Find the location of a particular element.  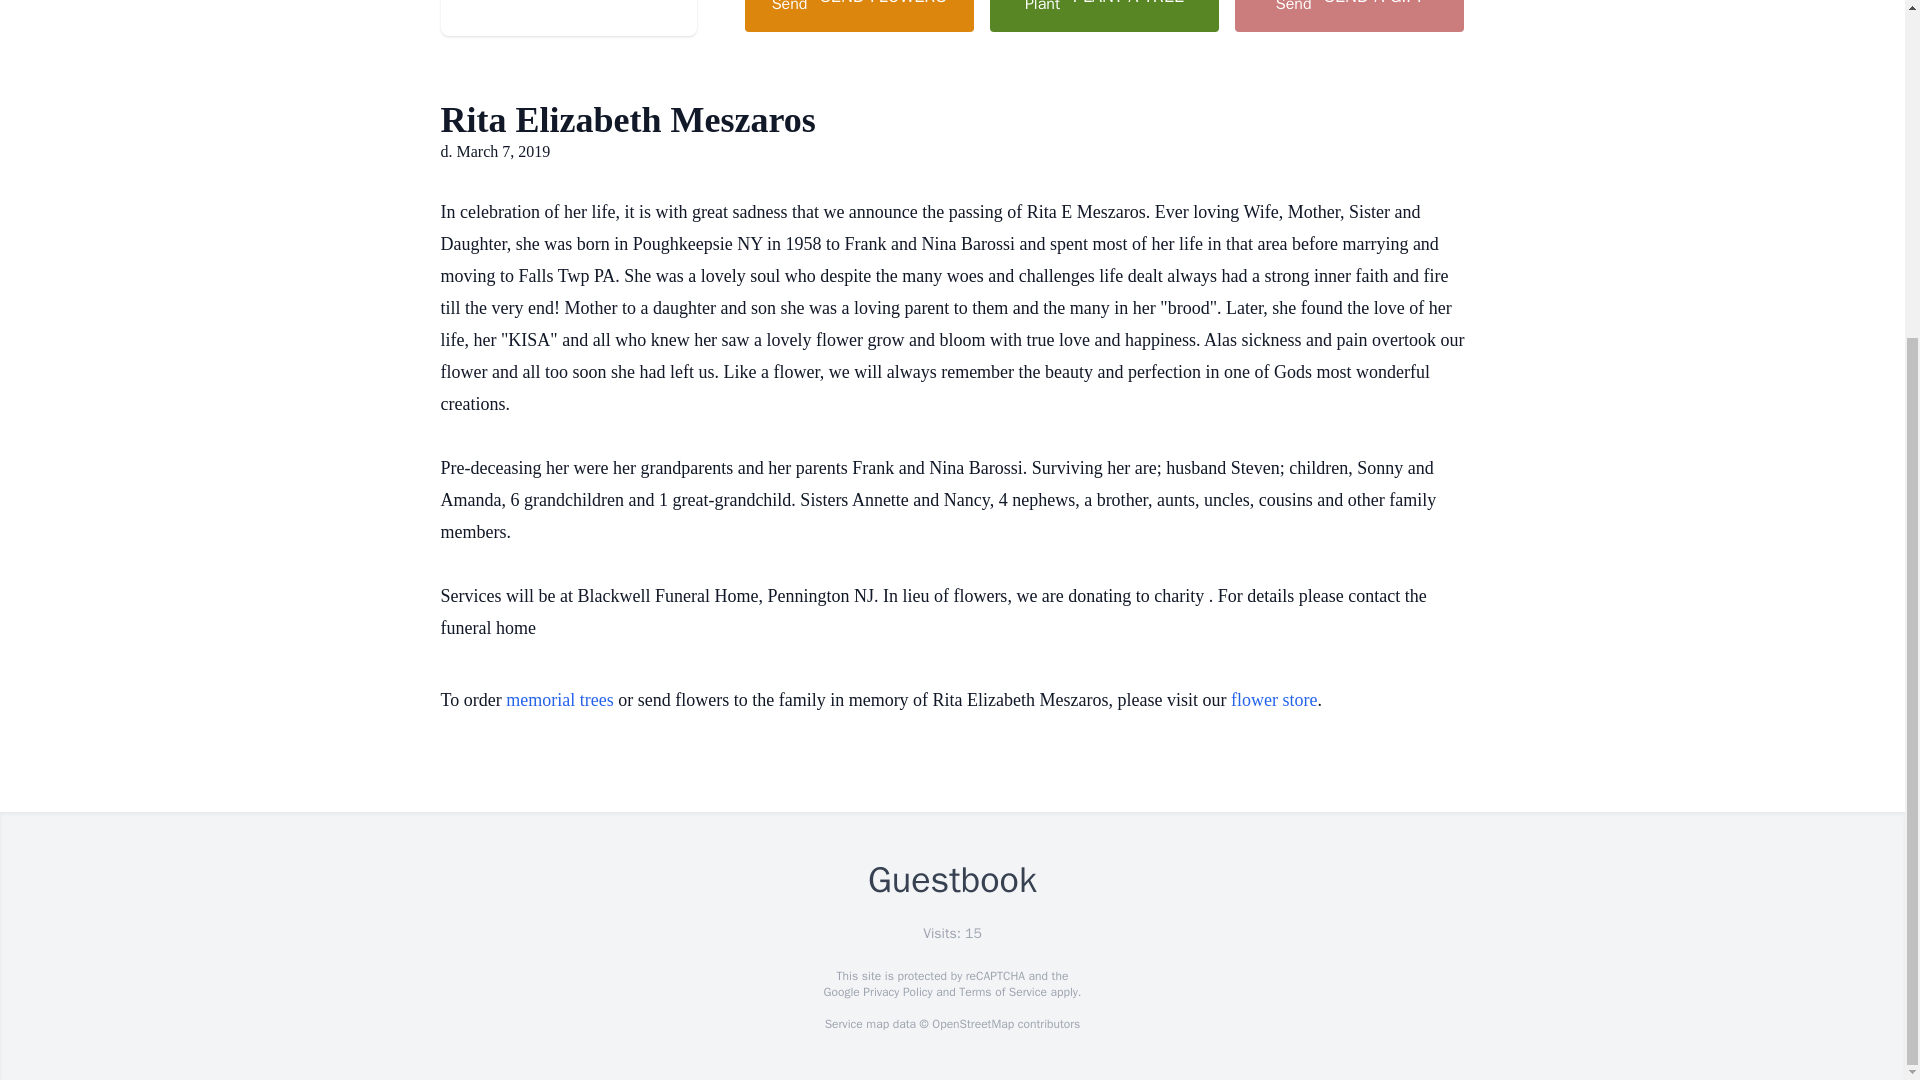

PLANT A TREE is located at coordinates (1104, 16).